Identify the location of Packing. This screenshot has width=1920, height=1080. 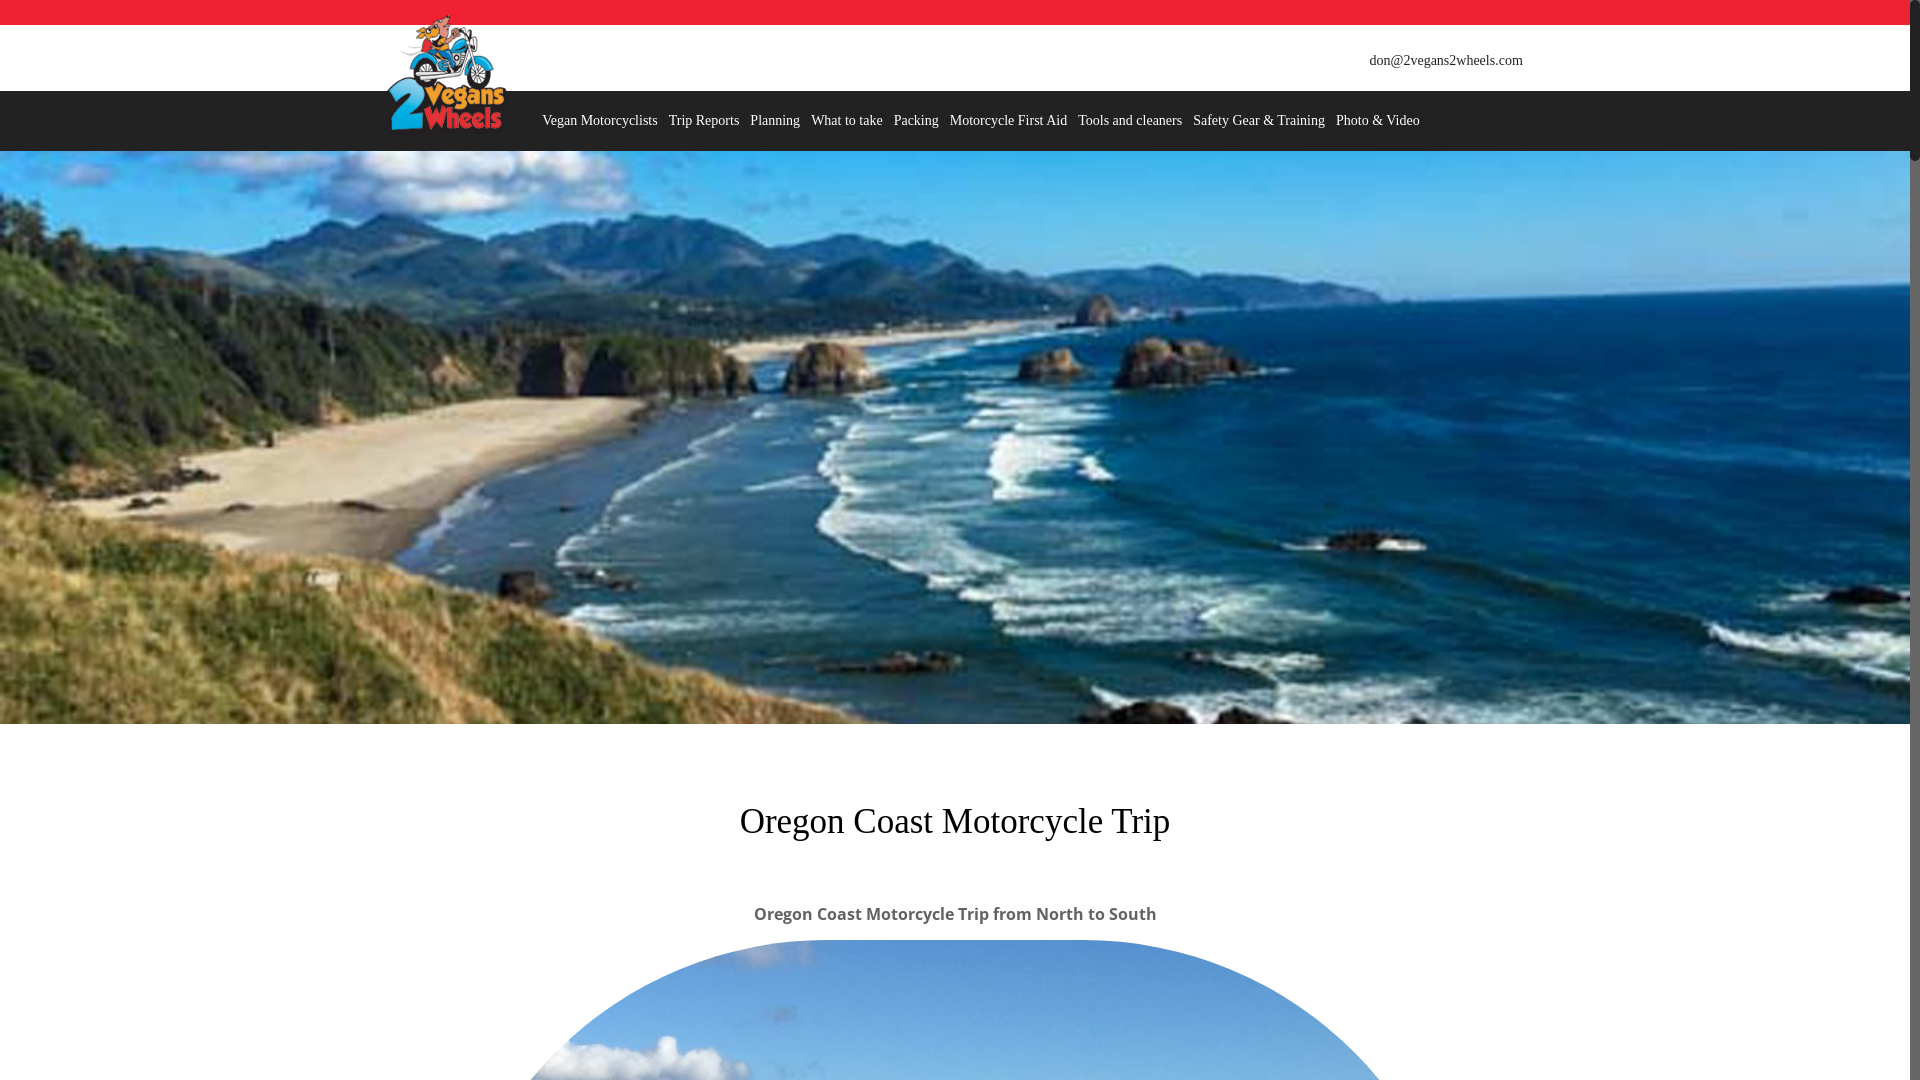
(917, 121).